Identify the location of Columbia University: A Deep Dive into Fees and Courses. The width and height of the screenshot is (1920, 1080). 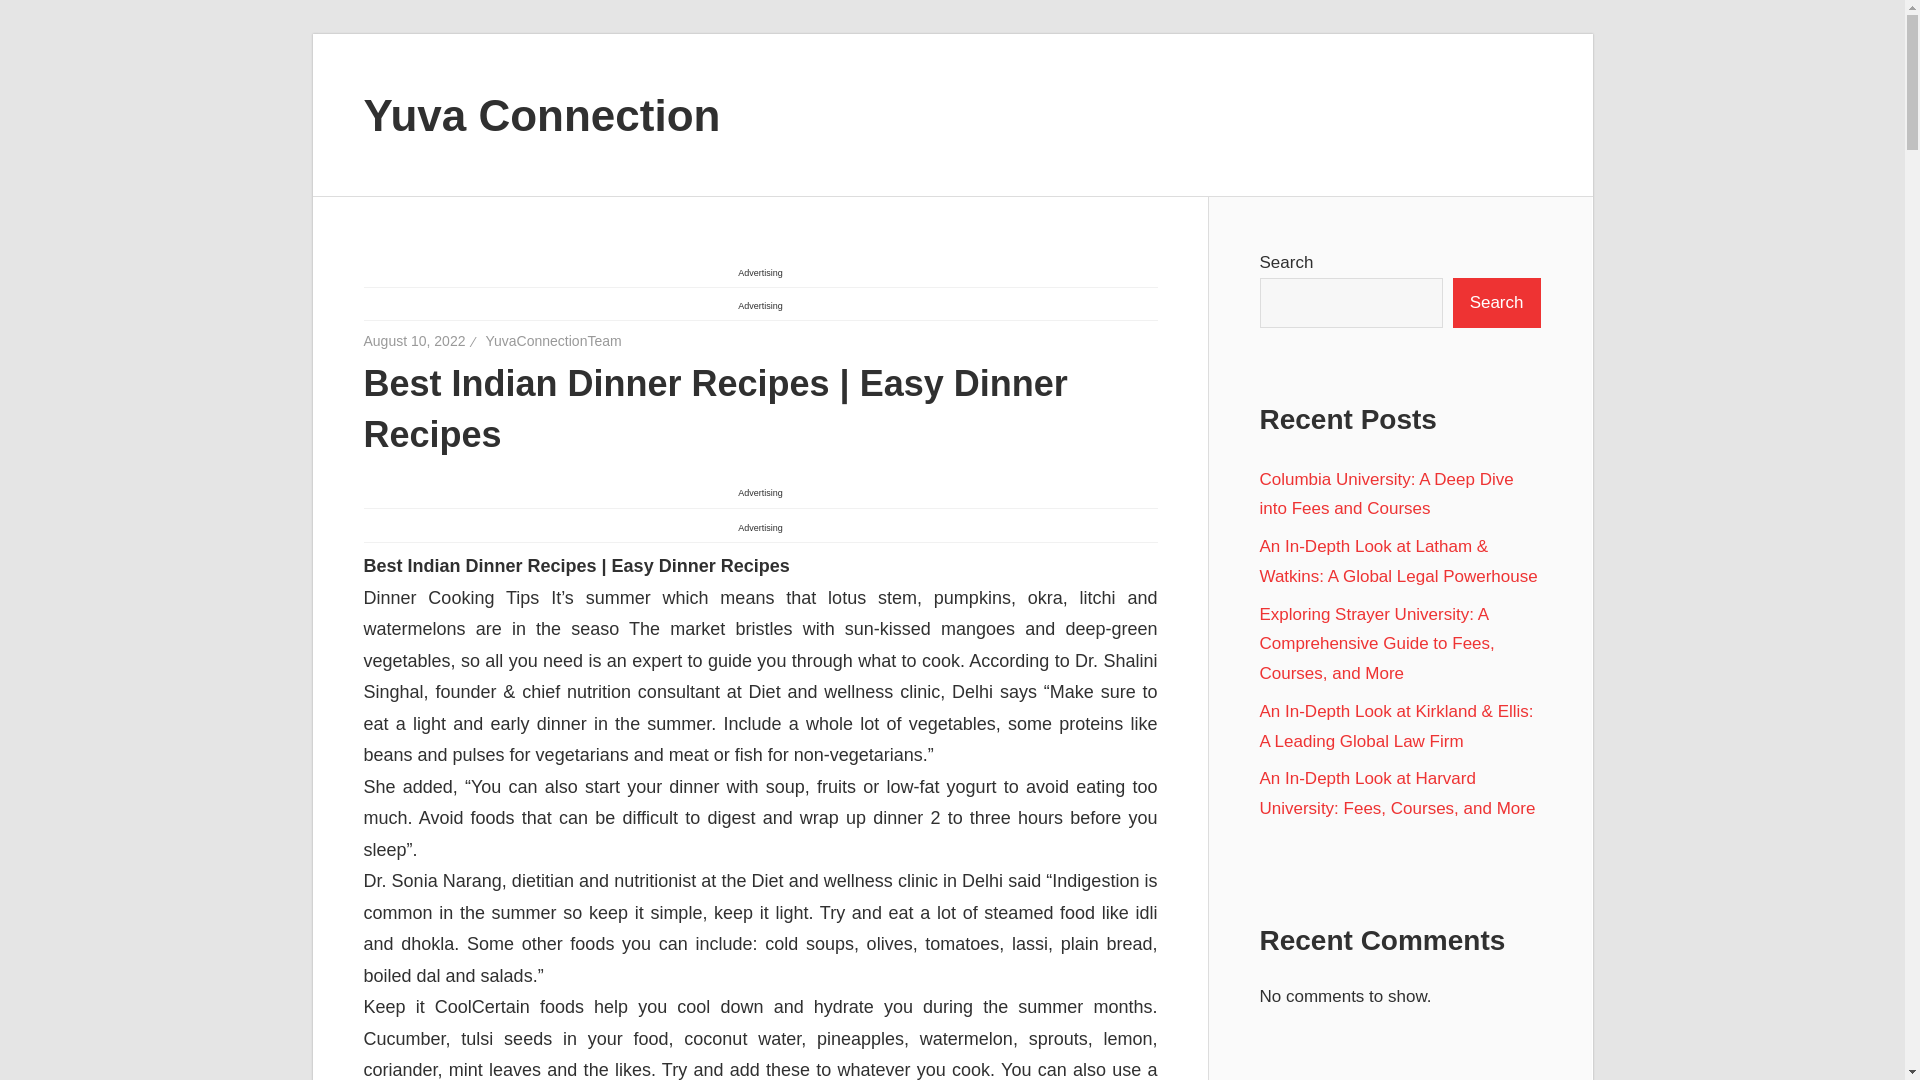
(1386, 494).